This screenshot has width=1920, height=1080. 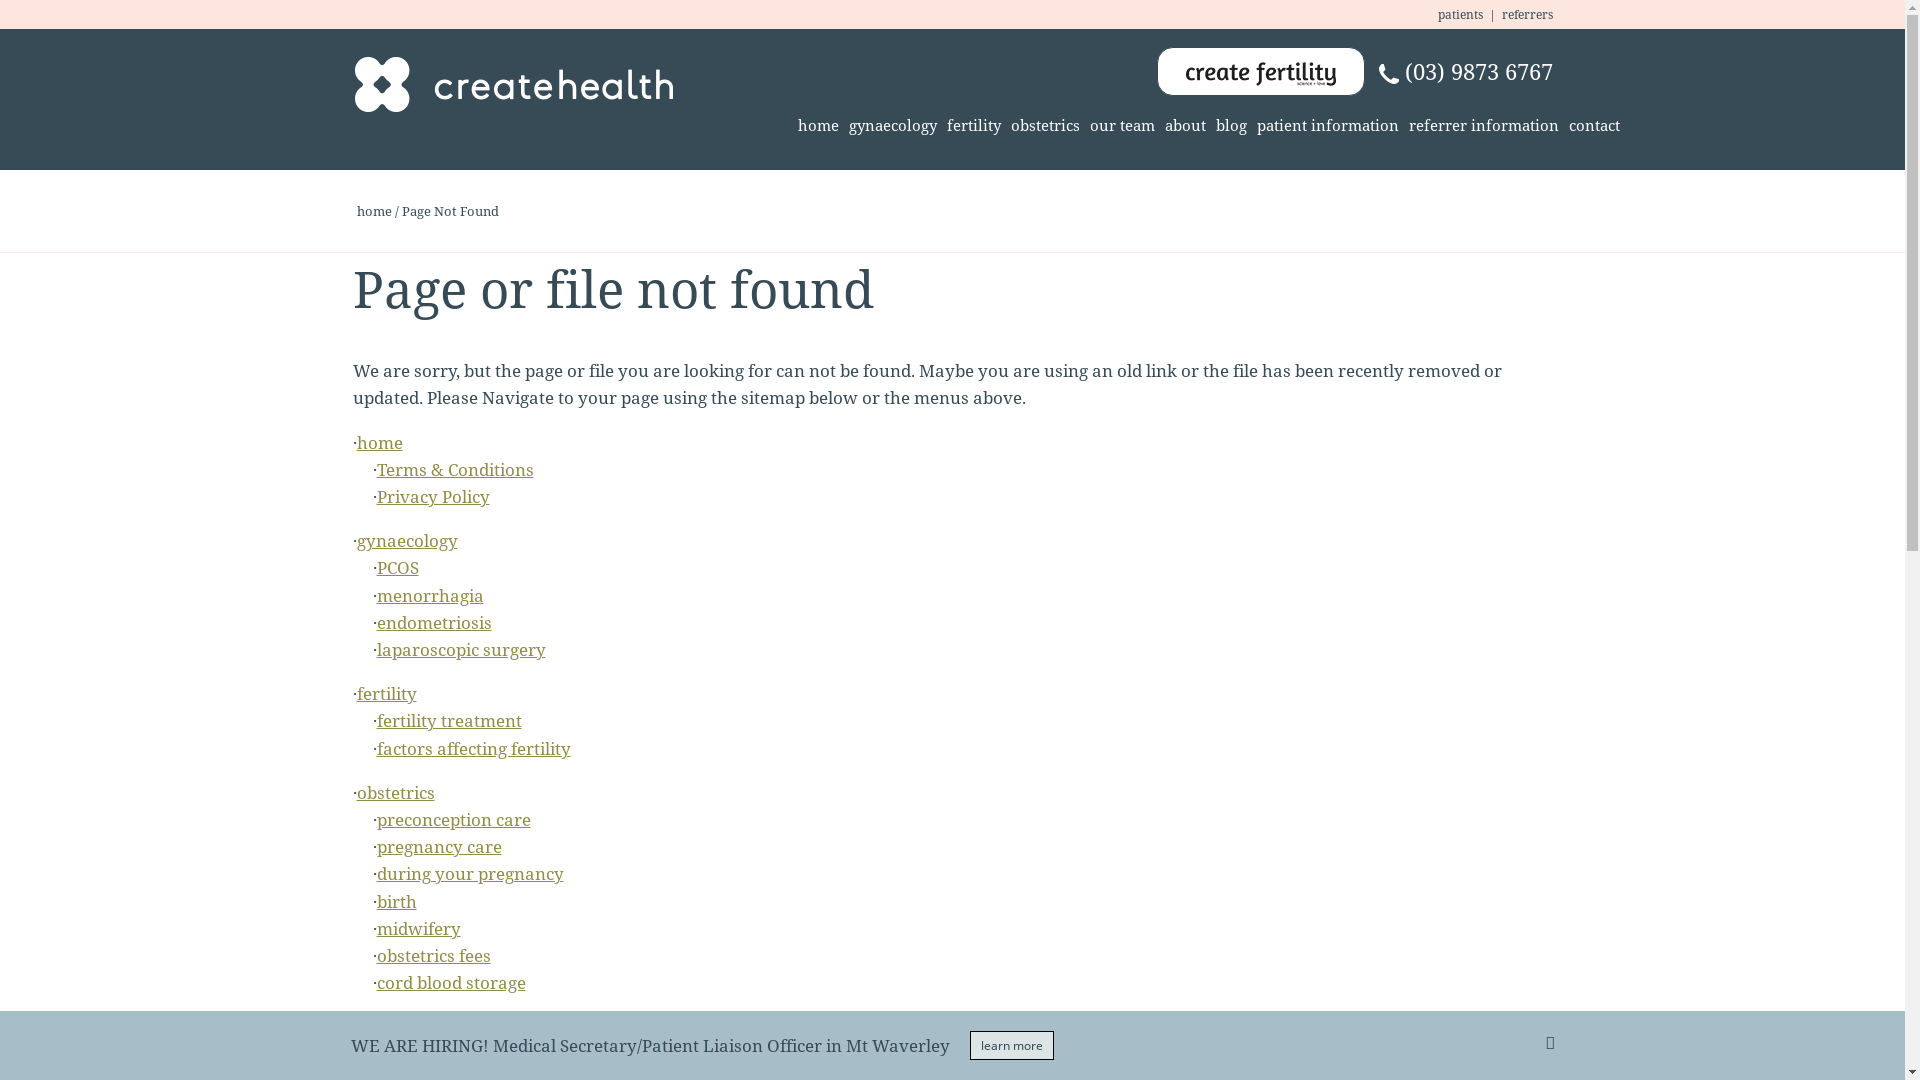 I want to click on Privacy Policy, so click(x=432, y=496).